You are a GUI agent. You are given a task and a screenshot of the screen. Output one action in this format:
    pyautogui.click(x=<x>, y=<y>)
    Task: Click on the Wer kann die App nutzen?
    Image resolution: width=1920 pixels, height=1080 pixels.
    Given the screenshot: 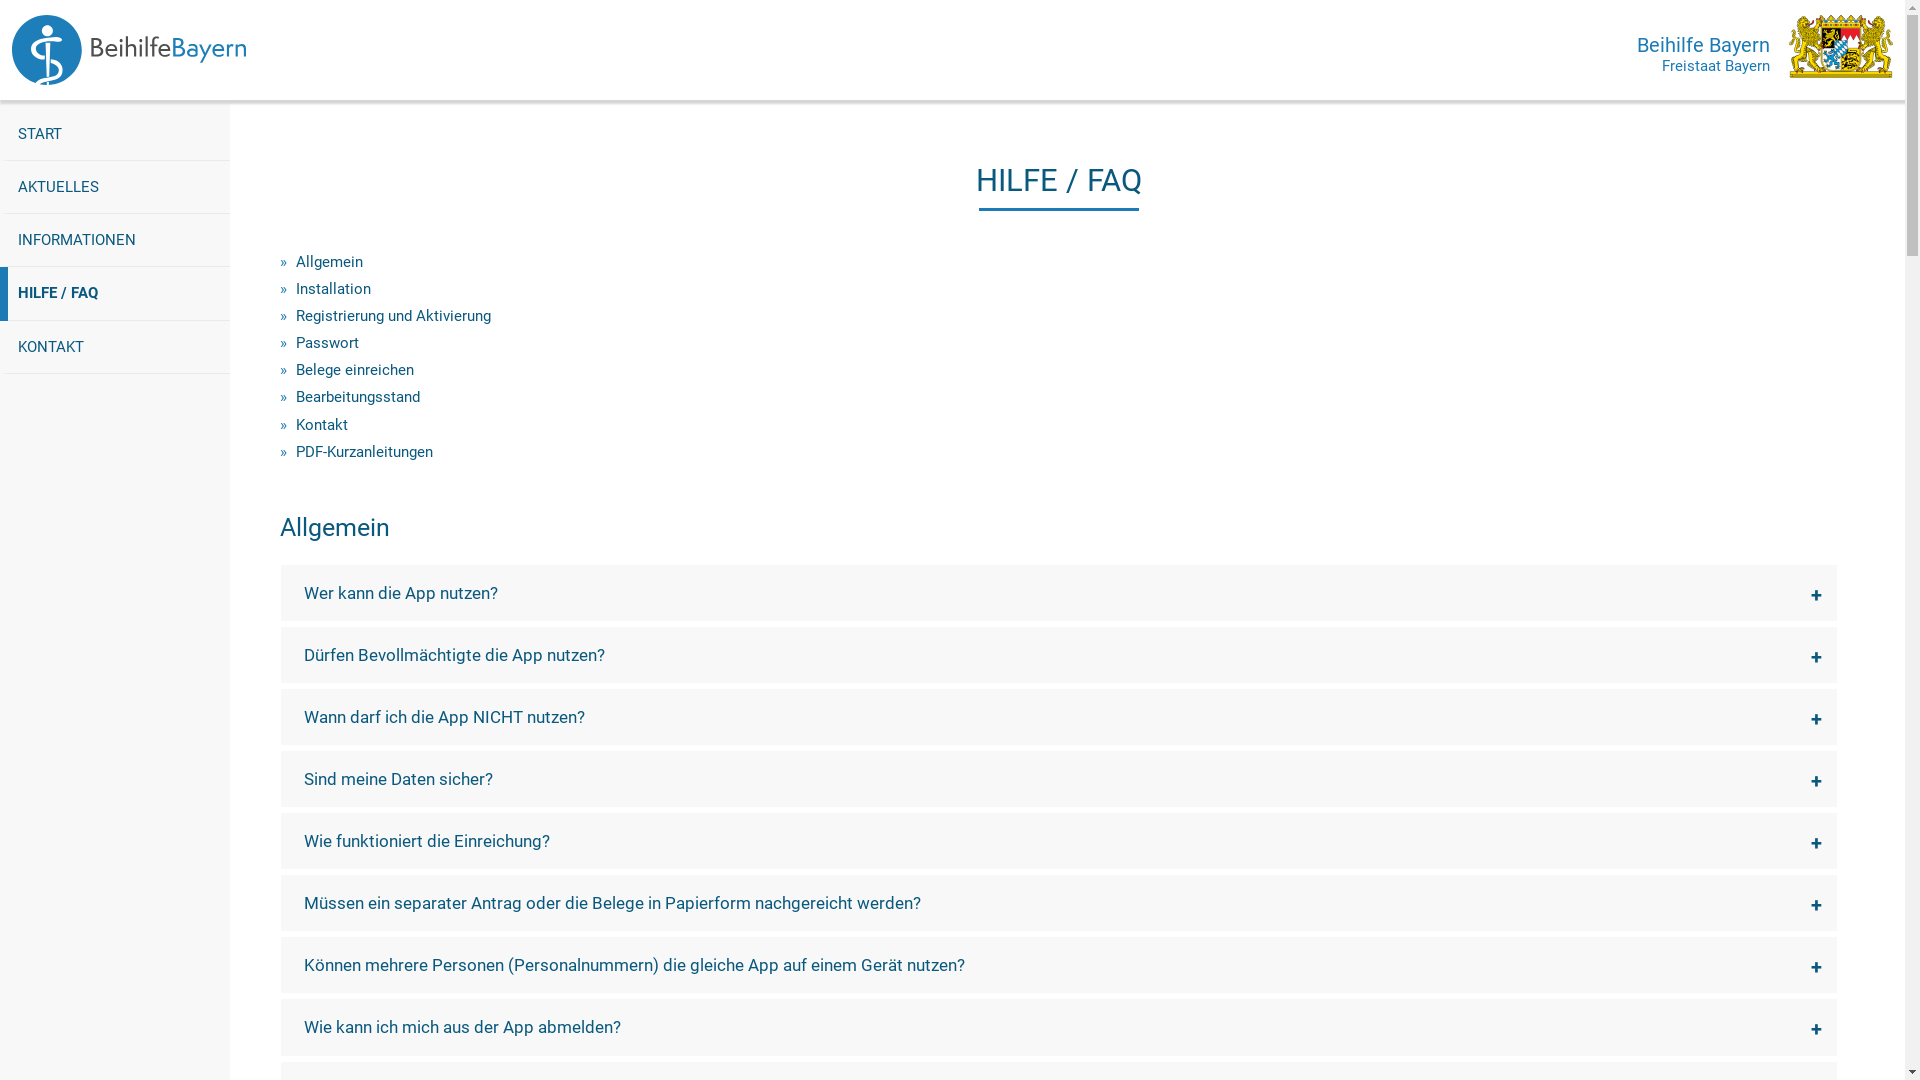 What is the action you would take?
    pyautogui.click(x=1059, y=593)
    